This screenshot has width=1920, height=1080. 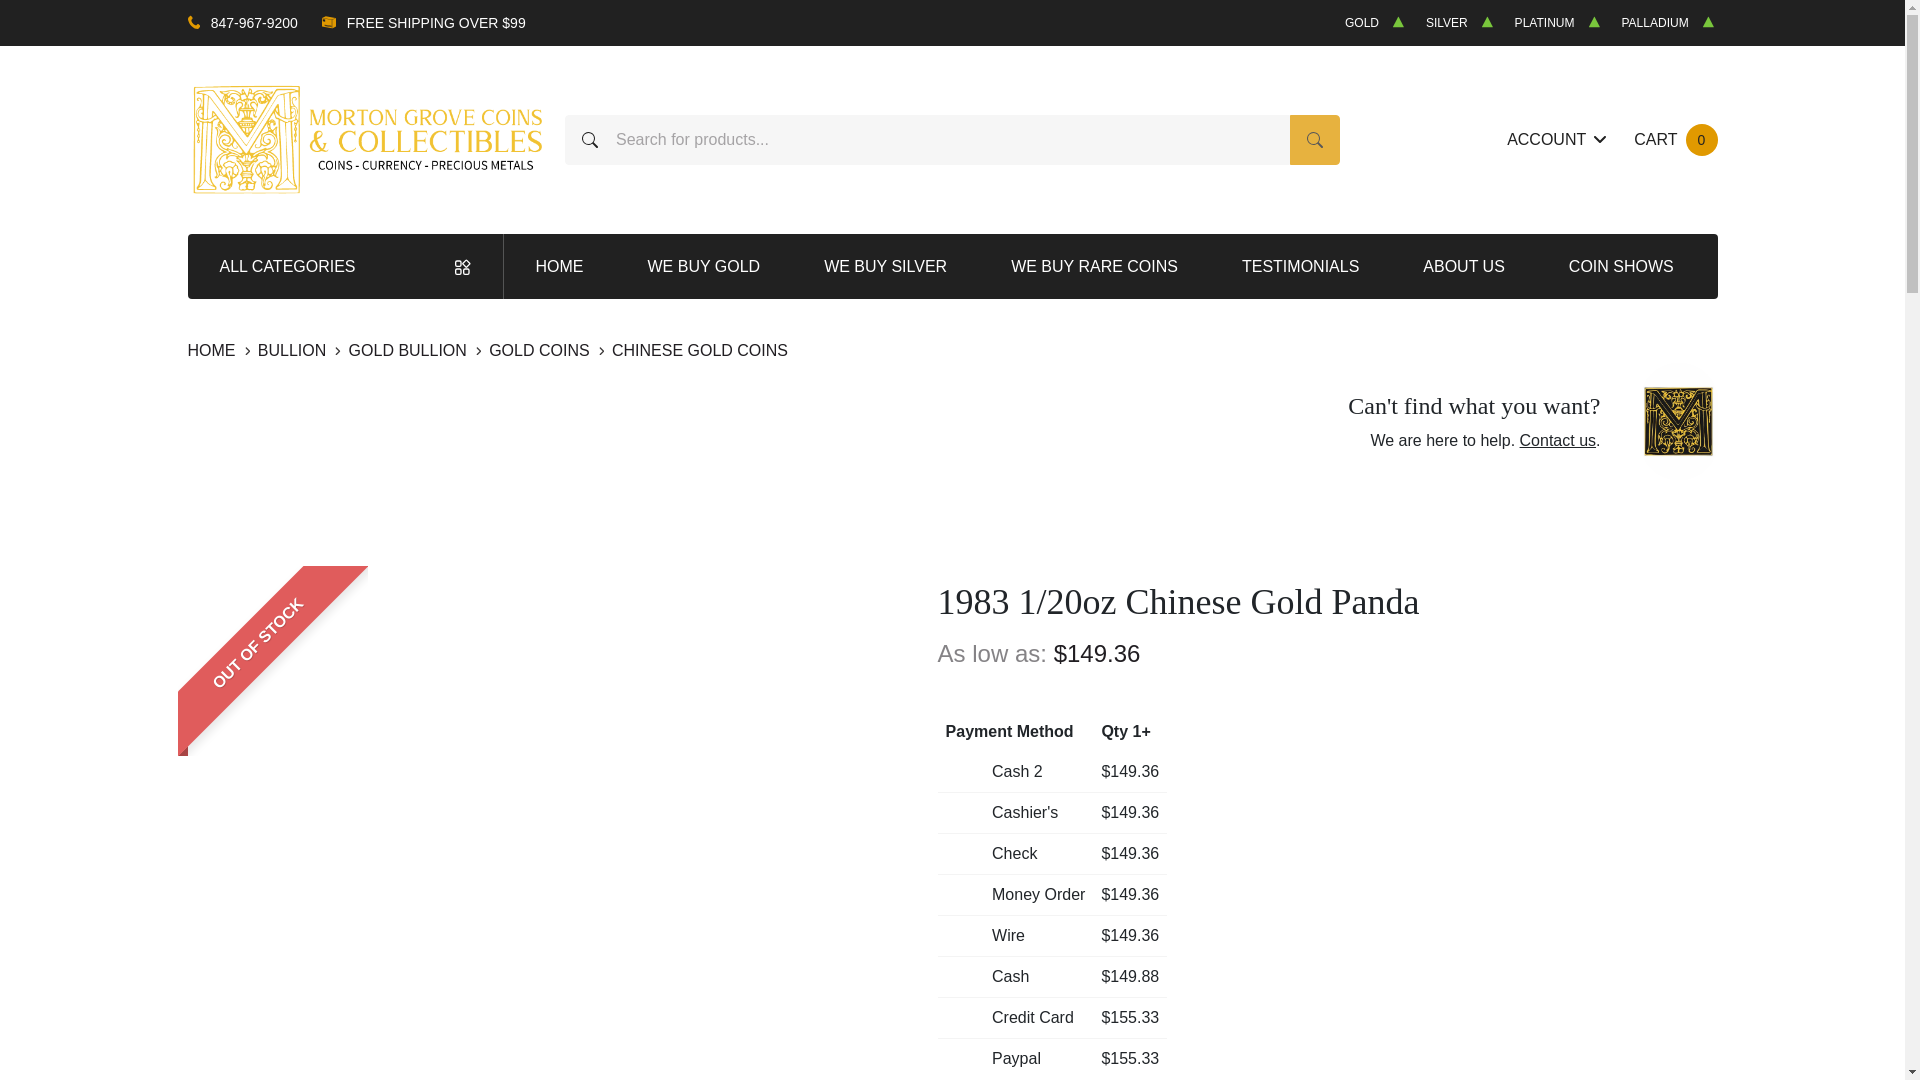 I want to click on SEARCH, so click(x=1315, y=140).